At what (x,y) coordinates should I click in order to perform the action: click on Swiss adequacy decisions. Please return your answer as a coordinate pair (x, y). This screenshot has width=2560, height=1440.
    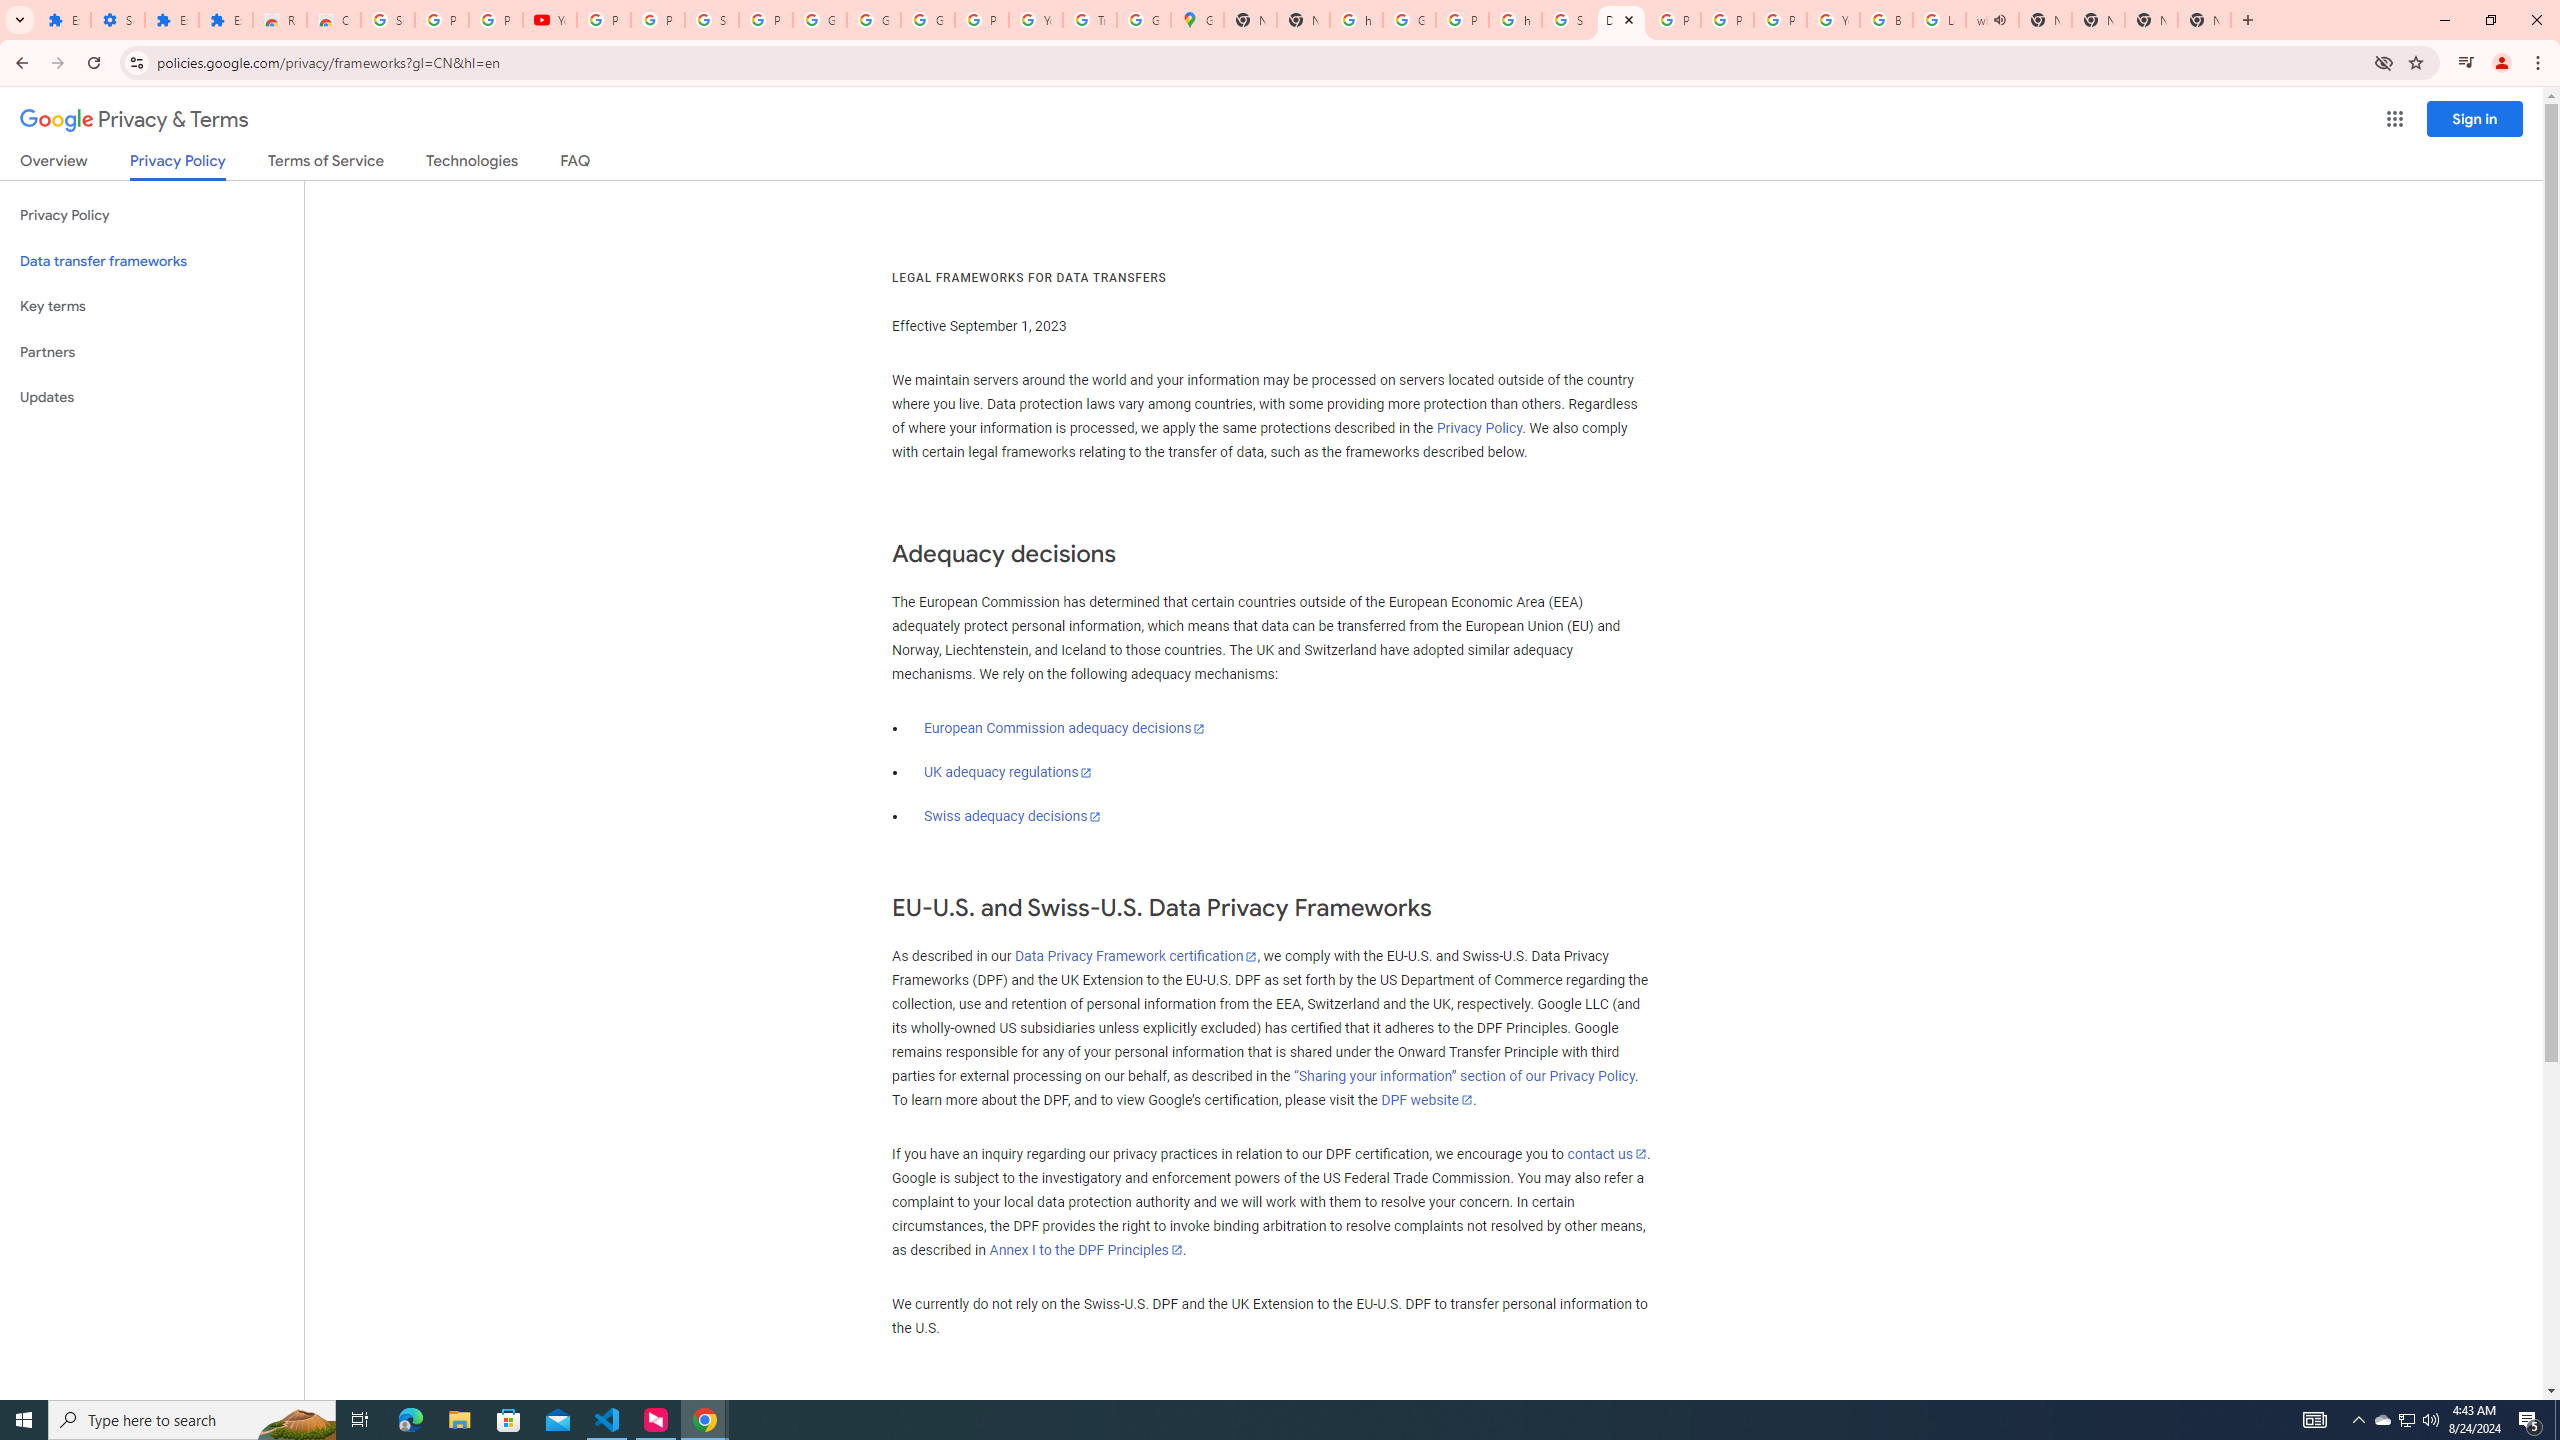
    Looking at the image, I should click on (1012, 816).